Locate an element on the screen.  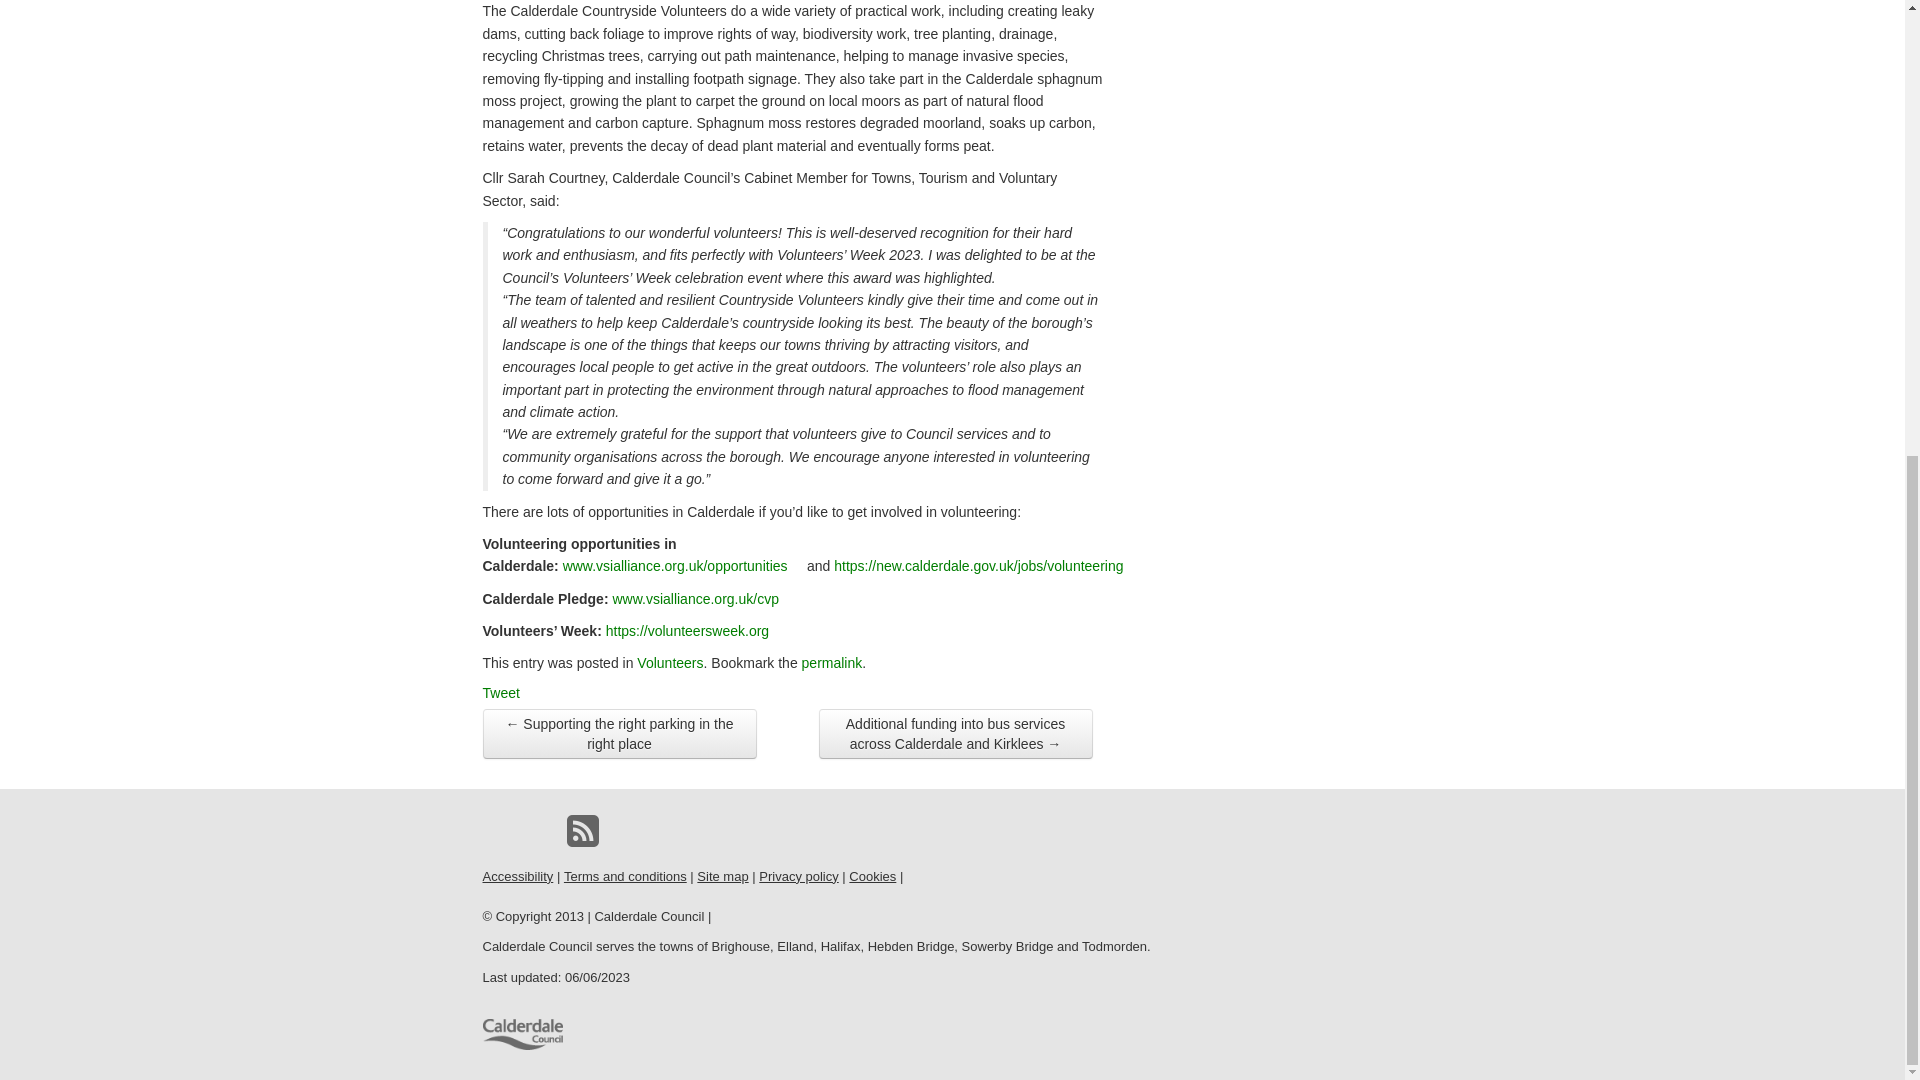
Volunteers is located at coordinates (670, 662).